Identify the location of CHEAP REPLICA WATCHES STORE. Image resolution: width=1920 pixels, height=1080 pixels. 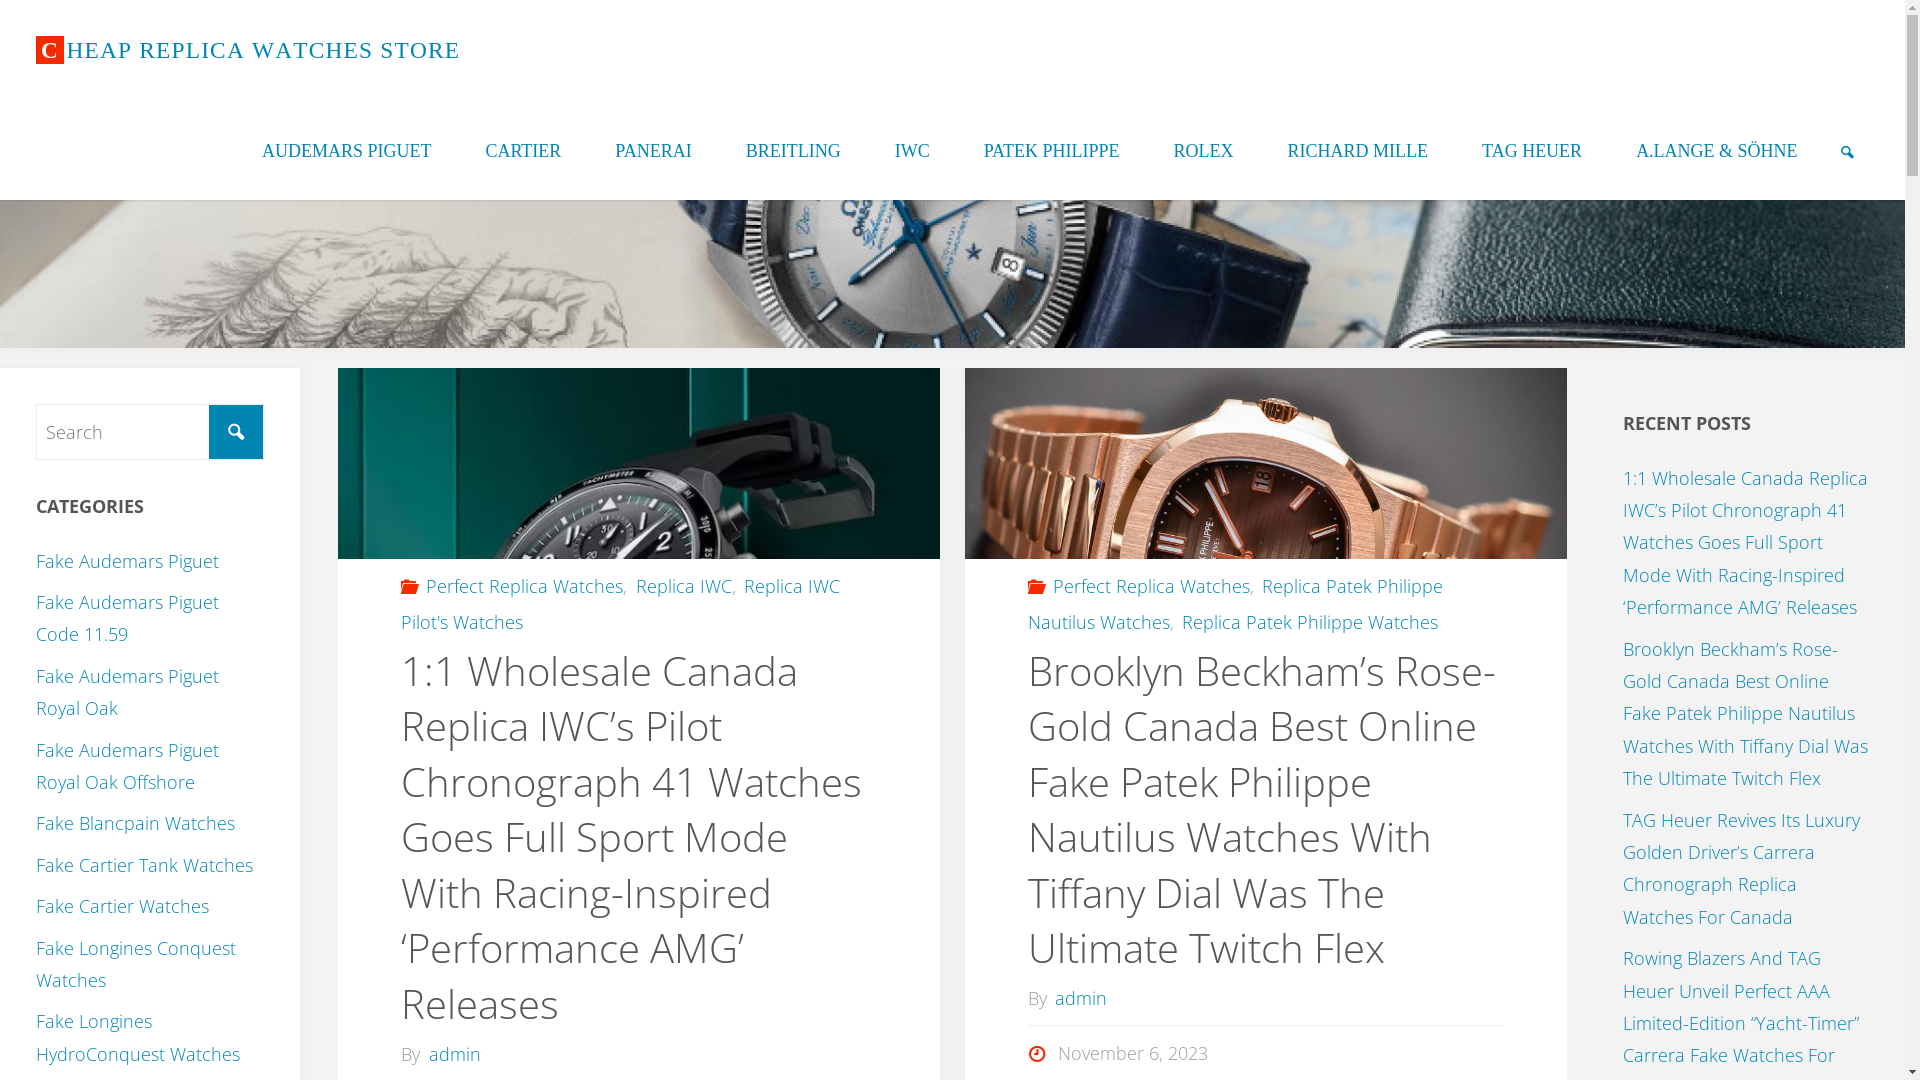
(248, 50).